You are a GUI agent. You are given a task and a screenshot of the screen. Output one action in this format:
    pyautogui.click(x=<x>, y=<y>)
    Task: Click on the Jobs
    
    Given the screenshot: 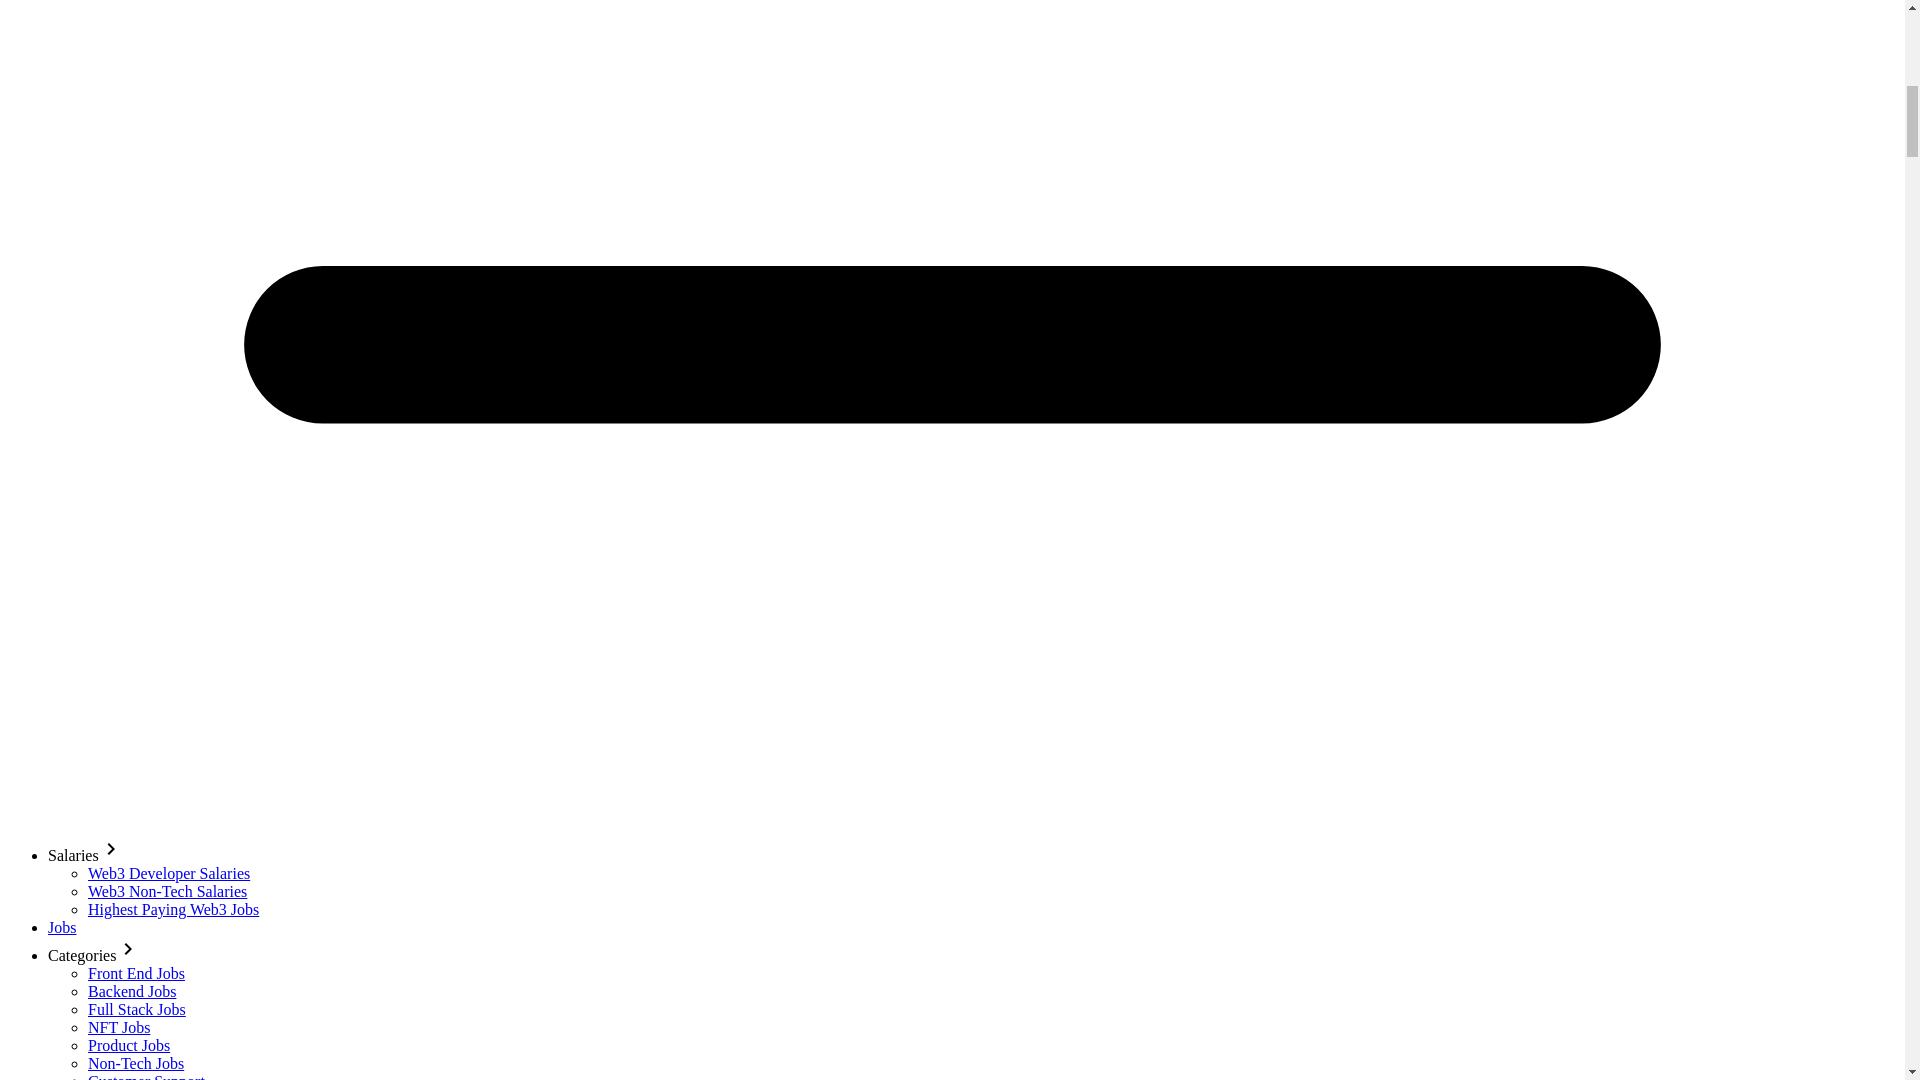 What is the action you would take?
    pyautogui.click(x=62, y=928)
    